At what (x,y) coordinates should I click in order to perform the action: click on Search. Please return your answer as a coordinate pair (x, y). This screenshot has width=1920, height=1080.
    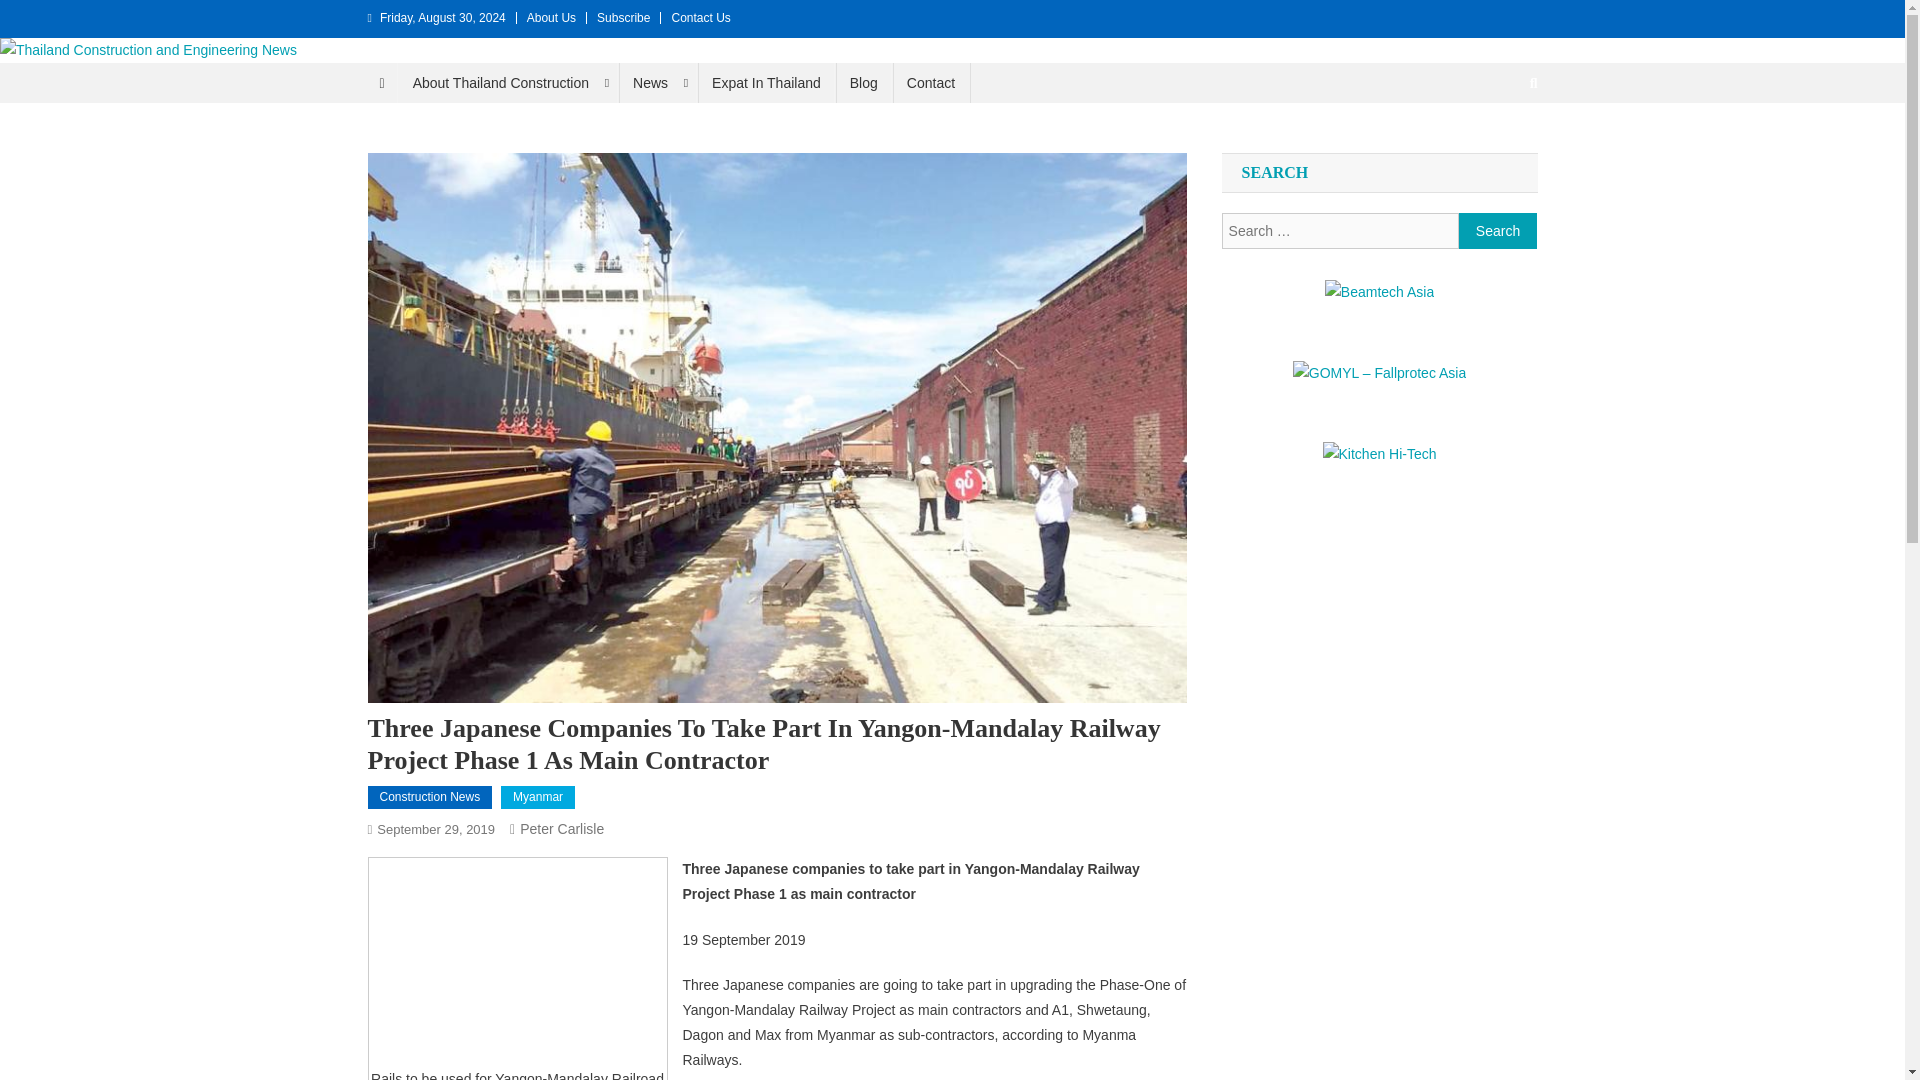
    Looking at the image, I should click on (1498, 230).